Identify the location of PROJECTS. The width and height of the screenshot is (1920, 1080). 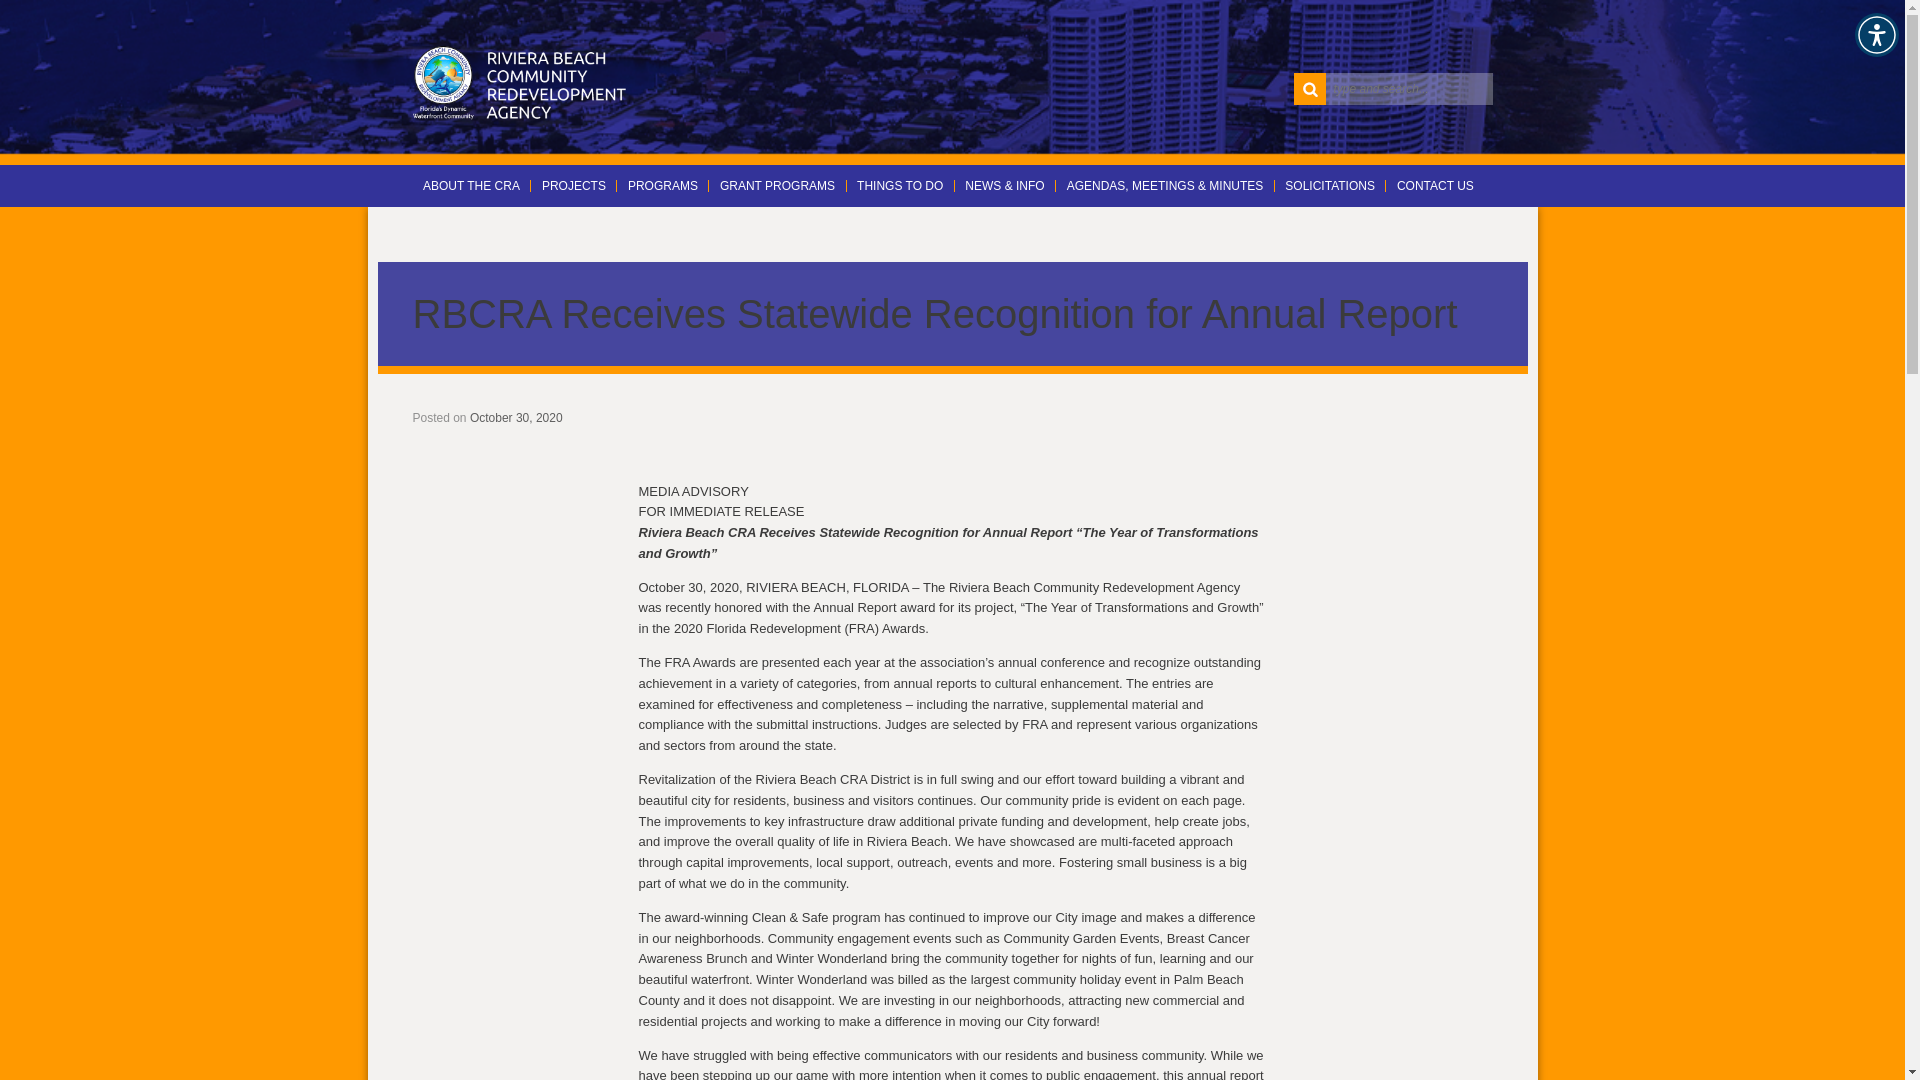
(574, 186).